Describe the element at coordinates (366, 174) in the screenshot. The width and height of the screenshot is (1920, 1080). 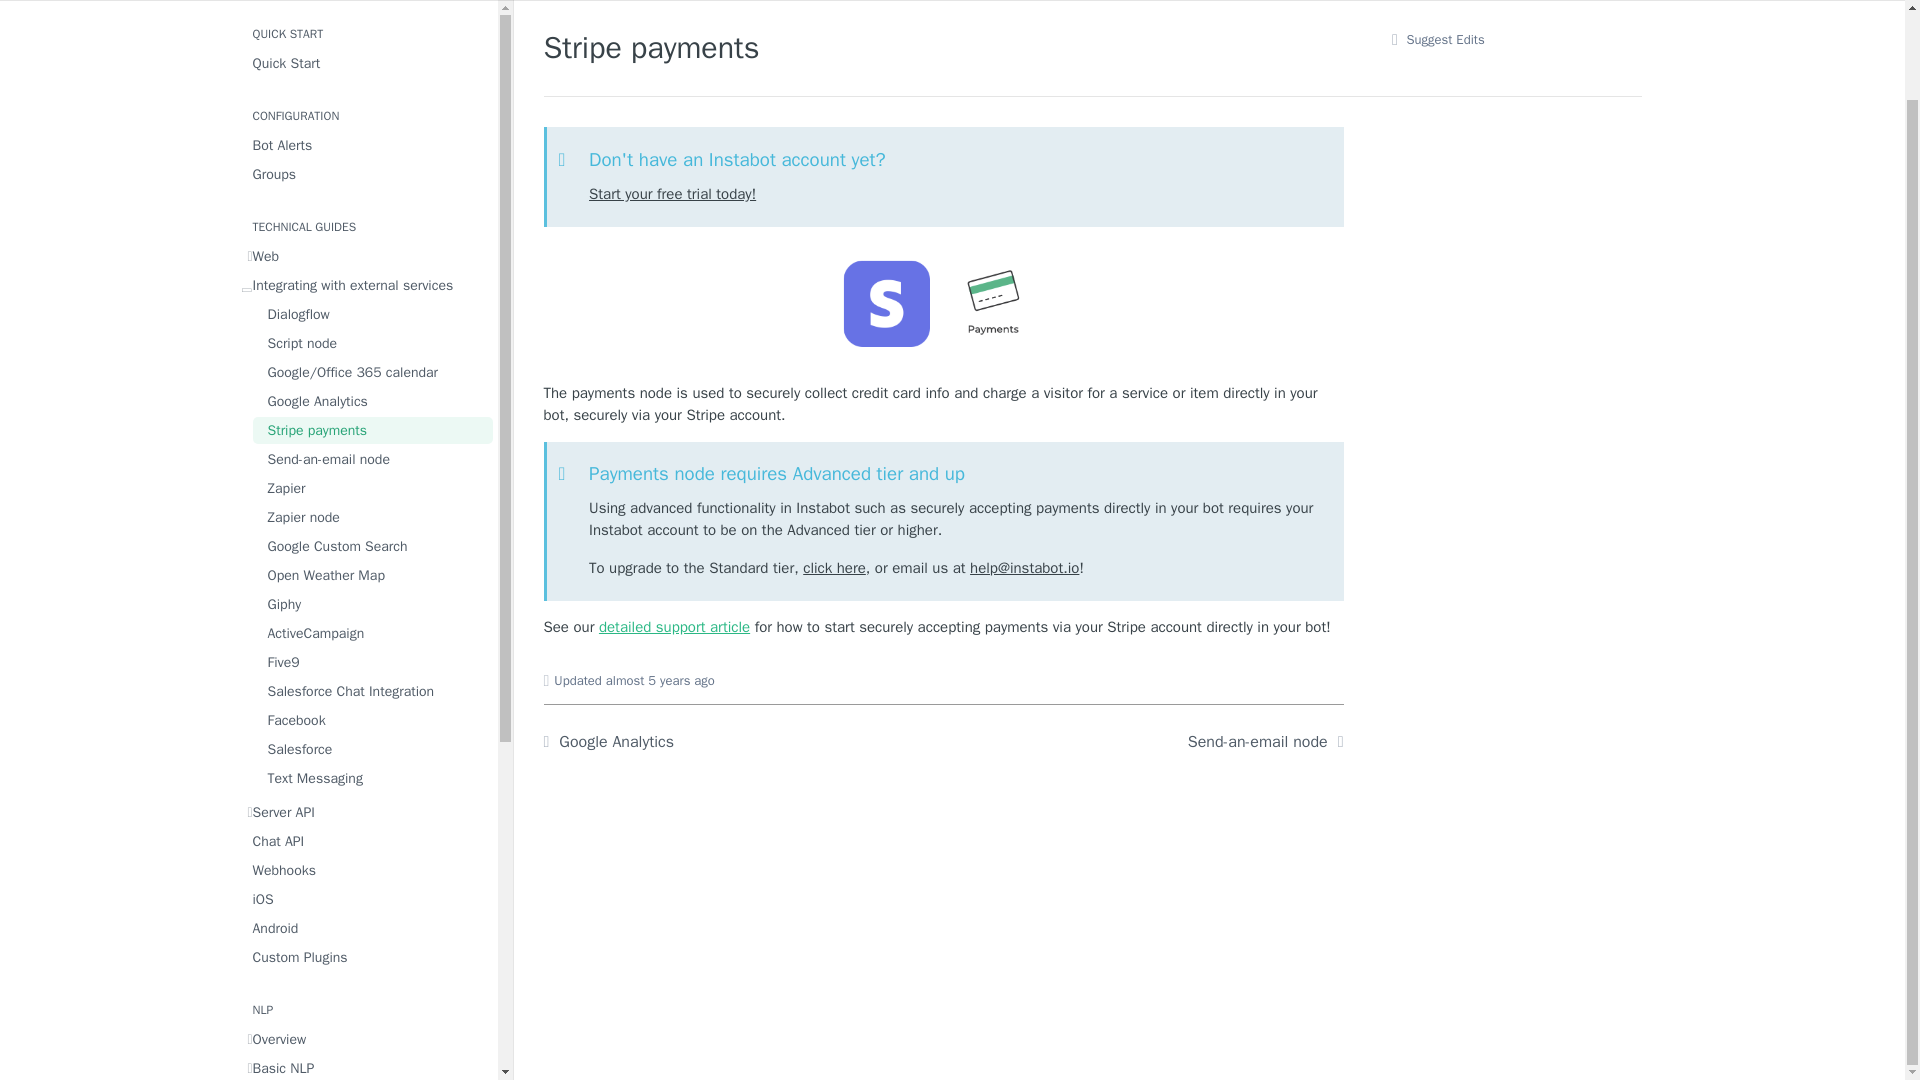
I see `Groups` at that location.